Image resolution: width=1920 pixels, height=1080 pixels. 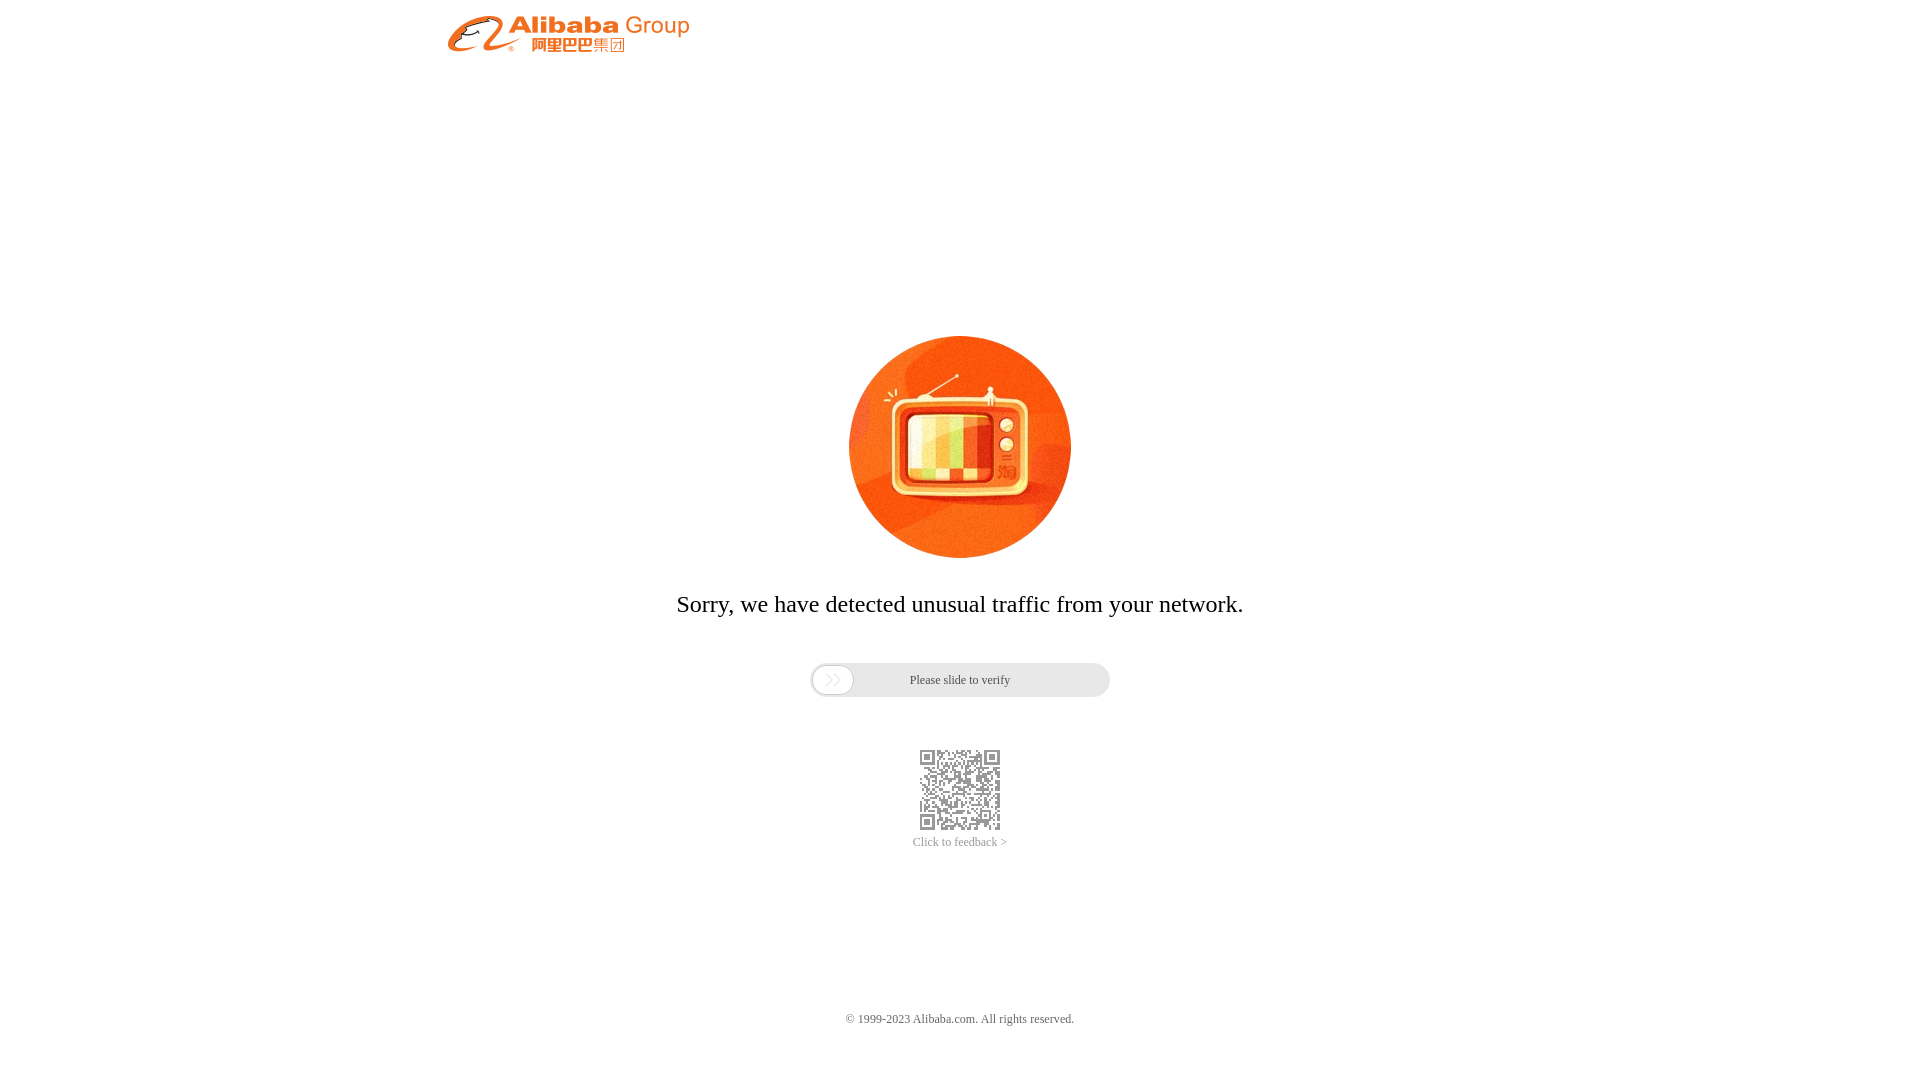 What do you see at coordinates (960, 842) in the screenshot?
I see `Click to feedback >` at bounding box center [960, 842].